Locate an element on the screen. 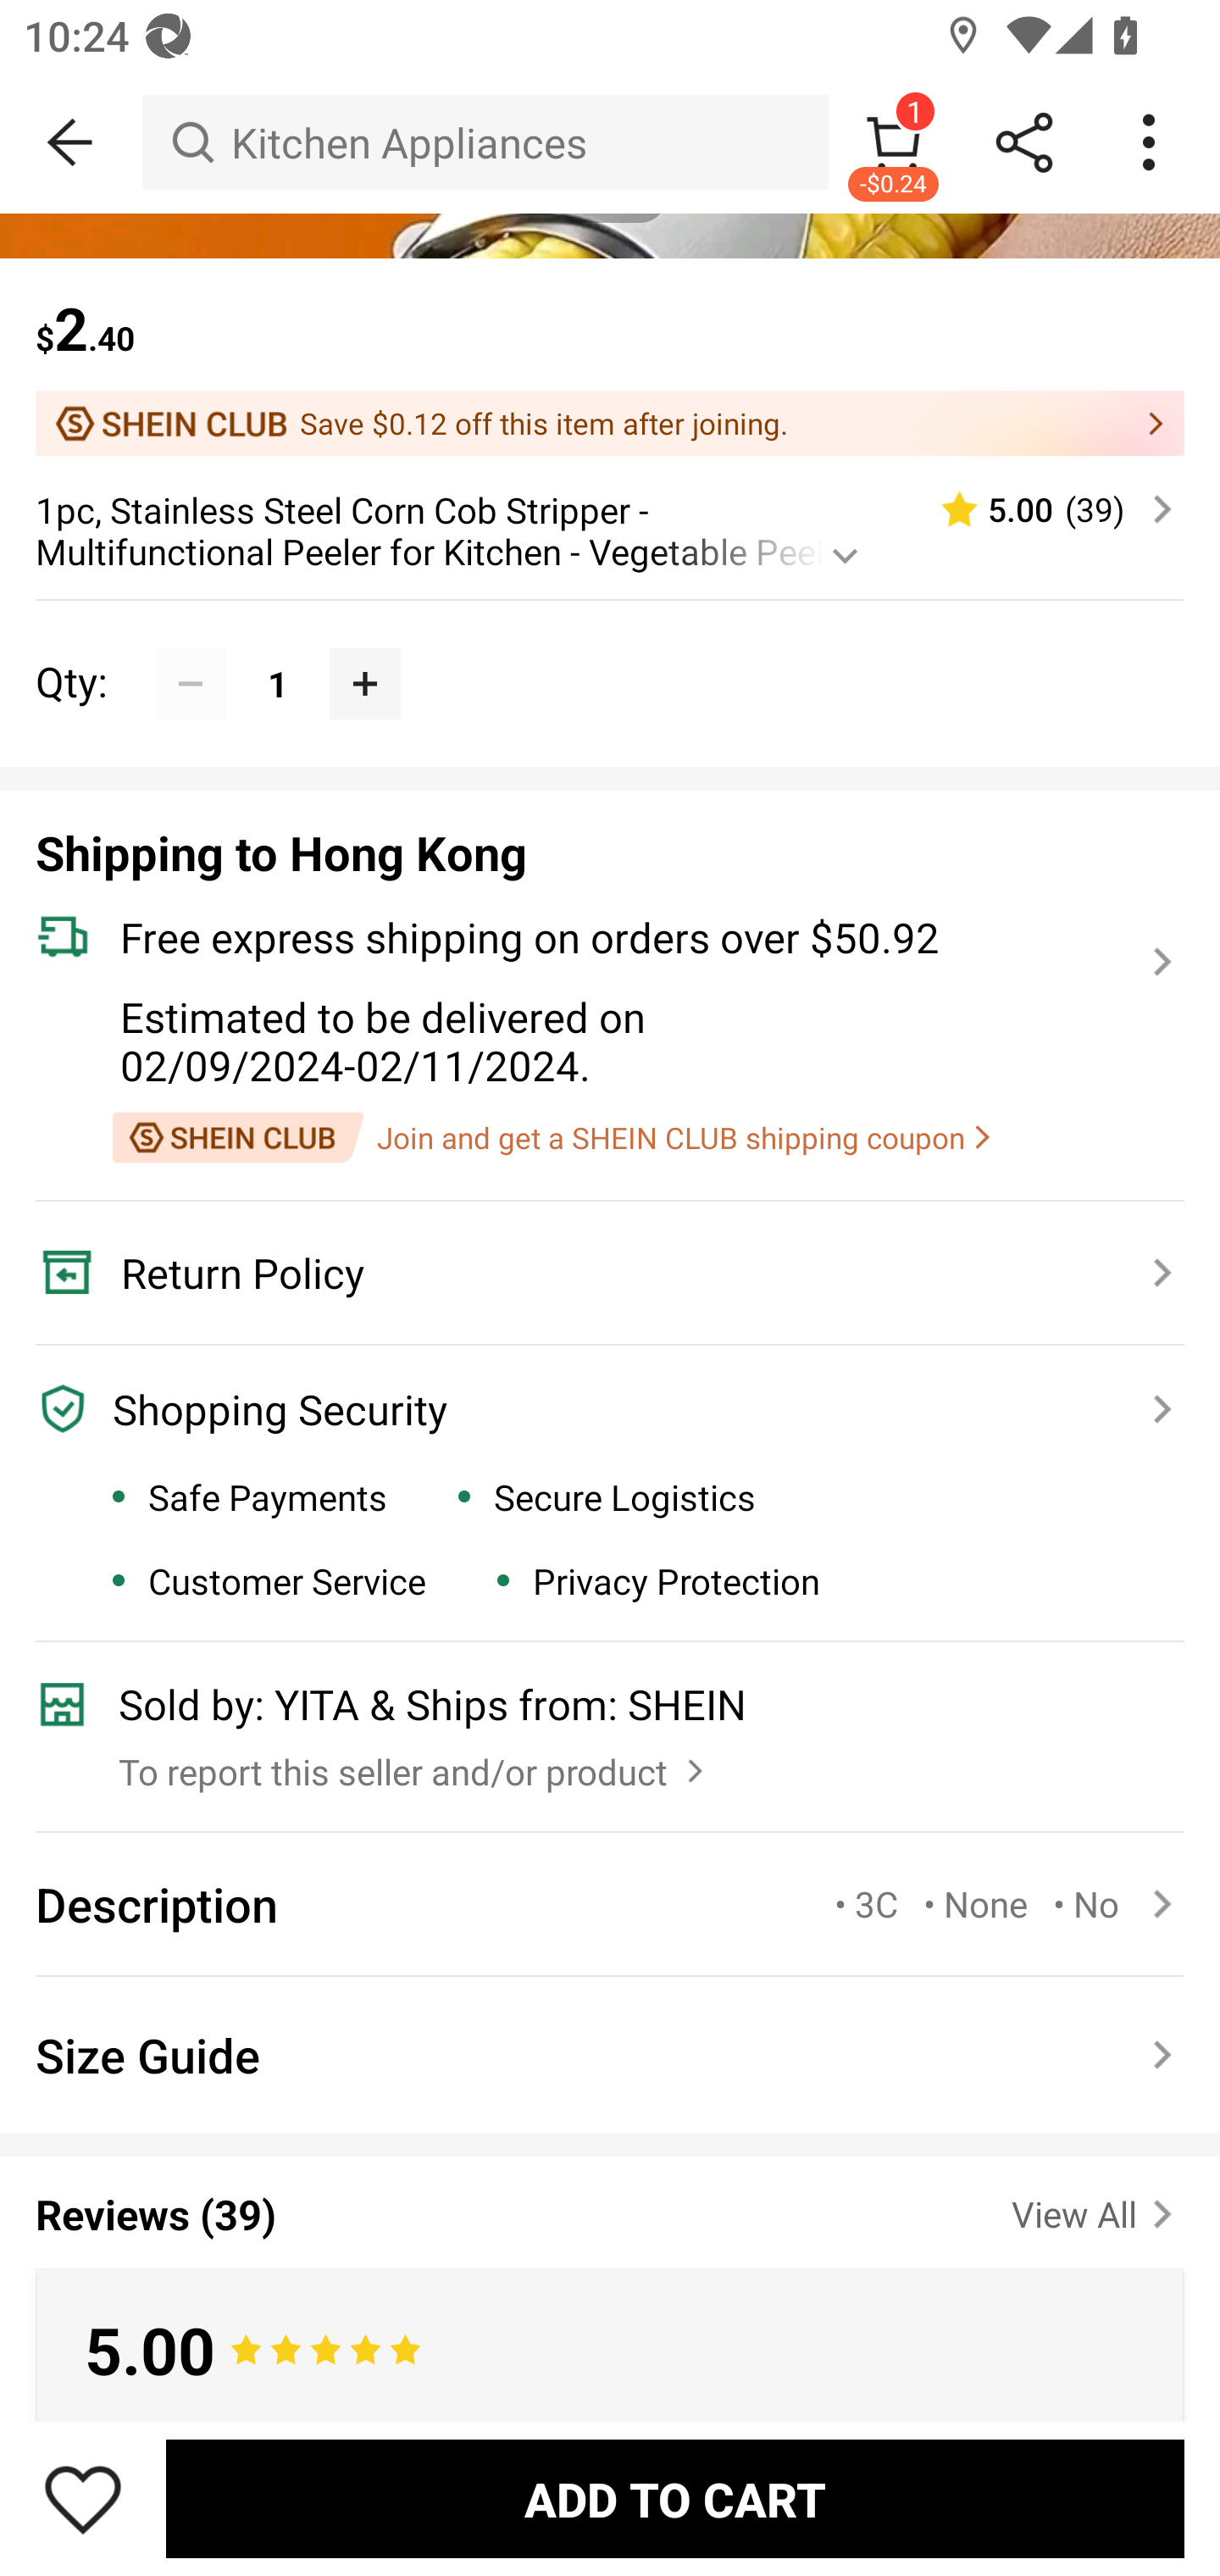 The image size is (1220, 2576). Kitchen Appliances is located at coordinates (485, 142).